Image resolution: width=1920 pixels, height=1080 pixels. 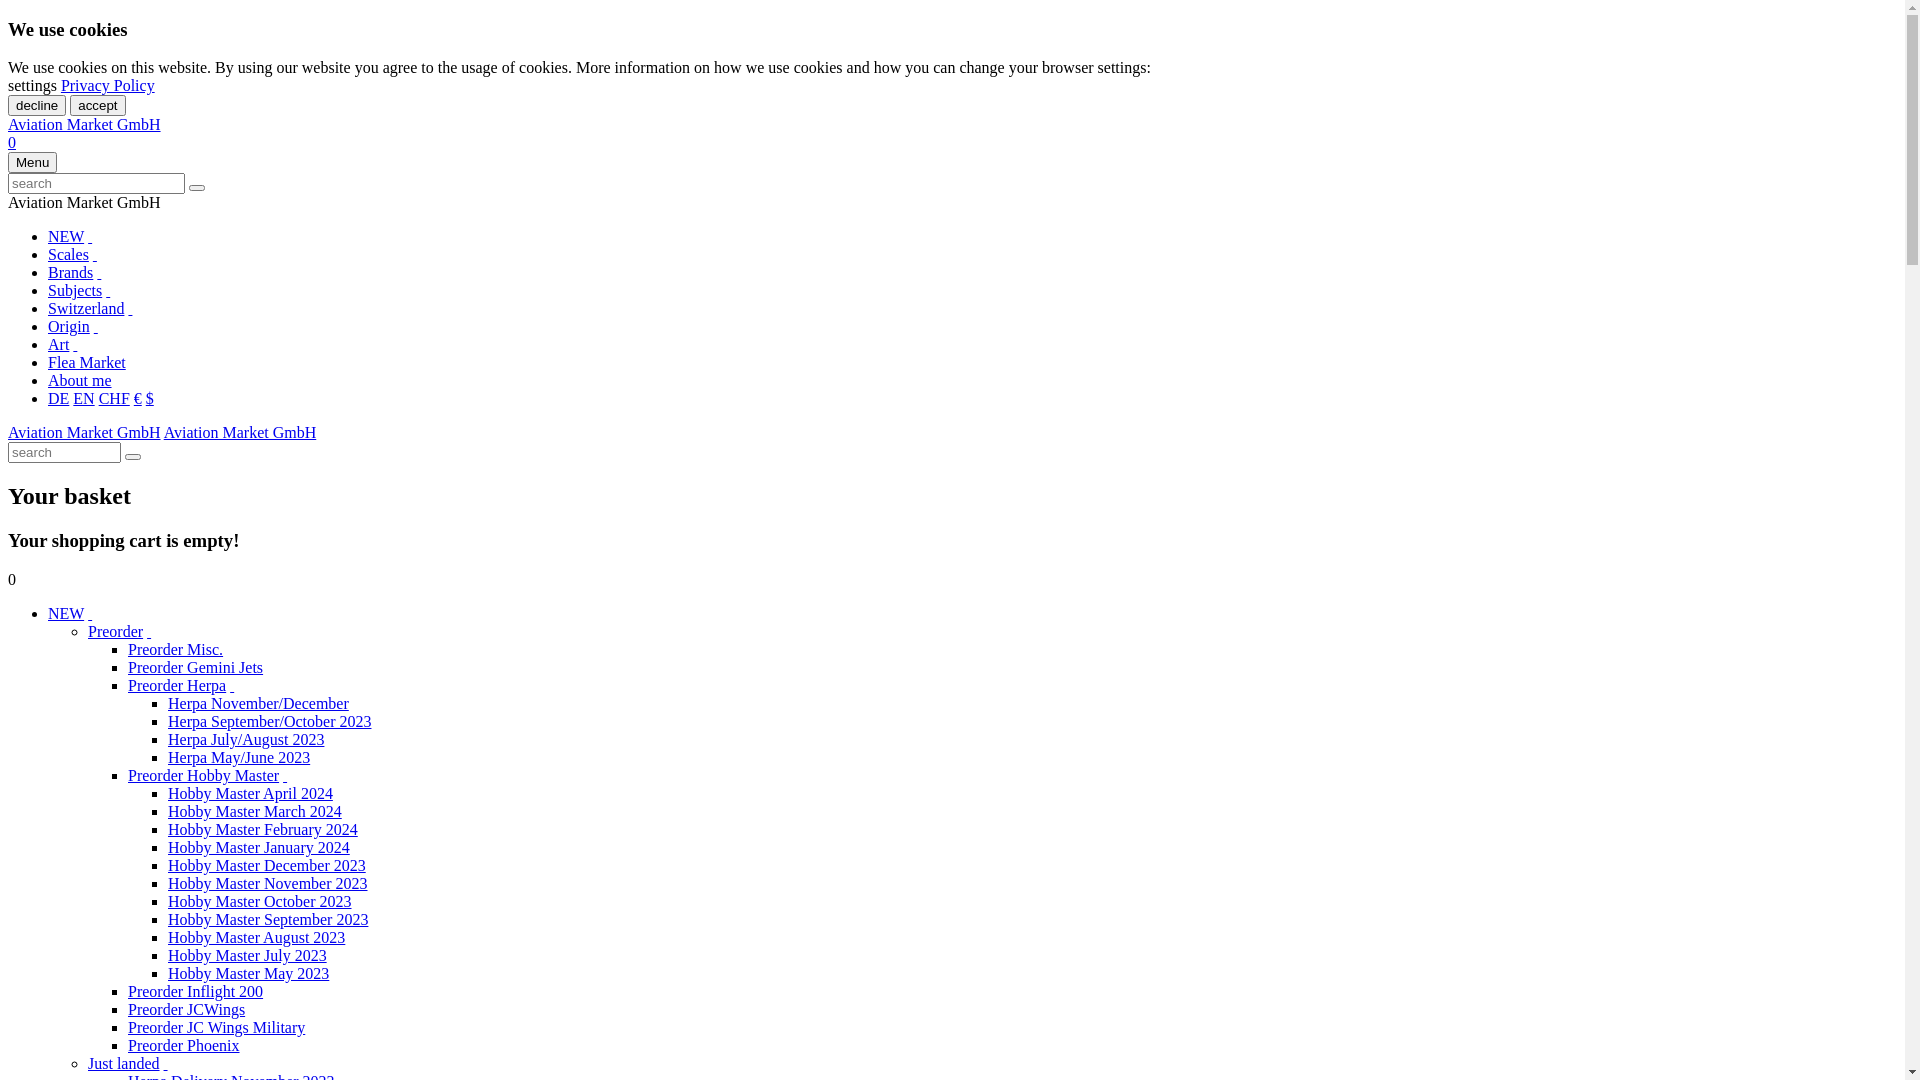 What do you see at coordinates (255, 812) in the screenshot?
I see `Hobby Master March 2024` at bounding box center [255, 812].